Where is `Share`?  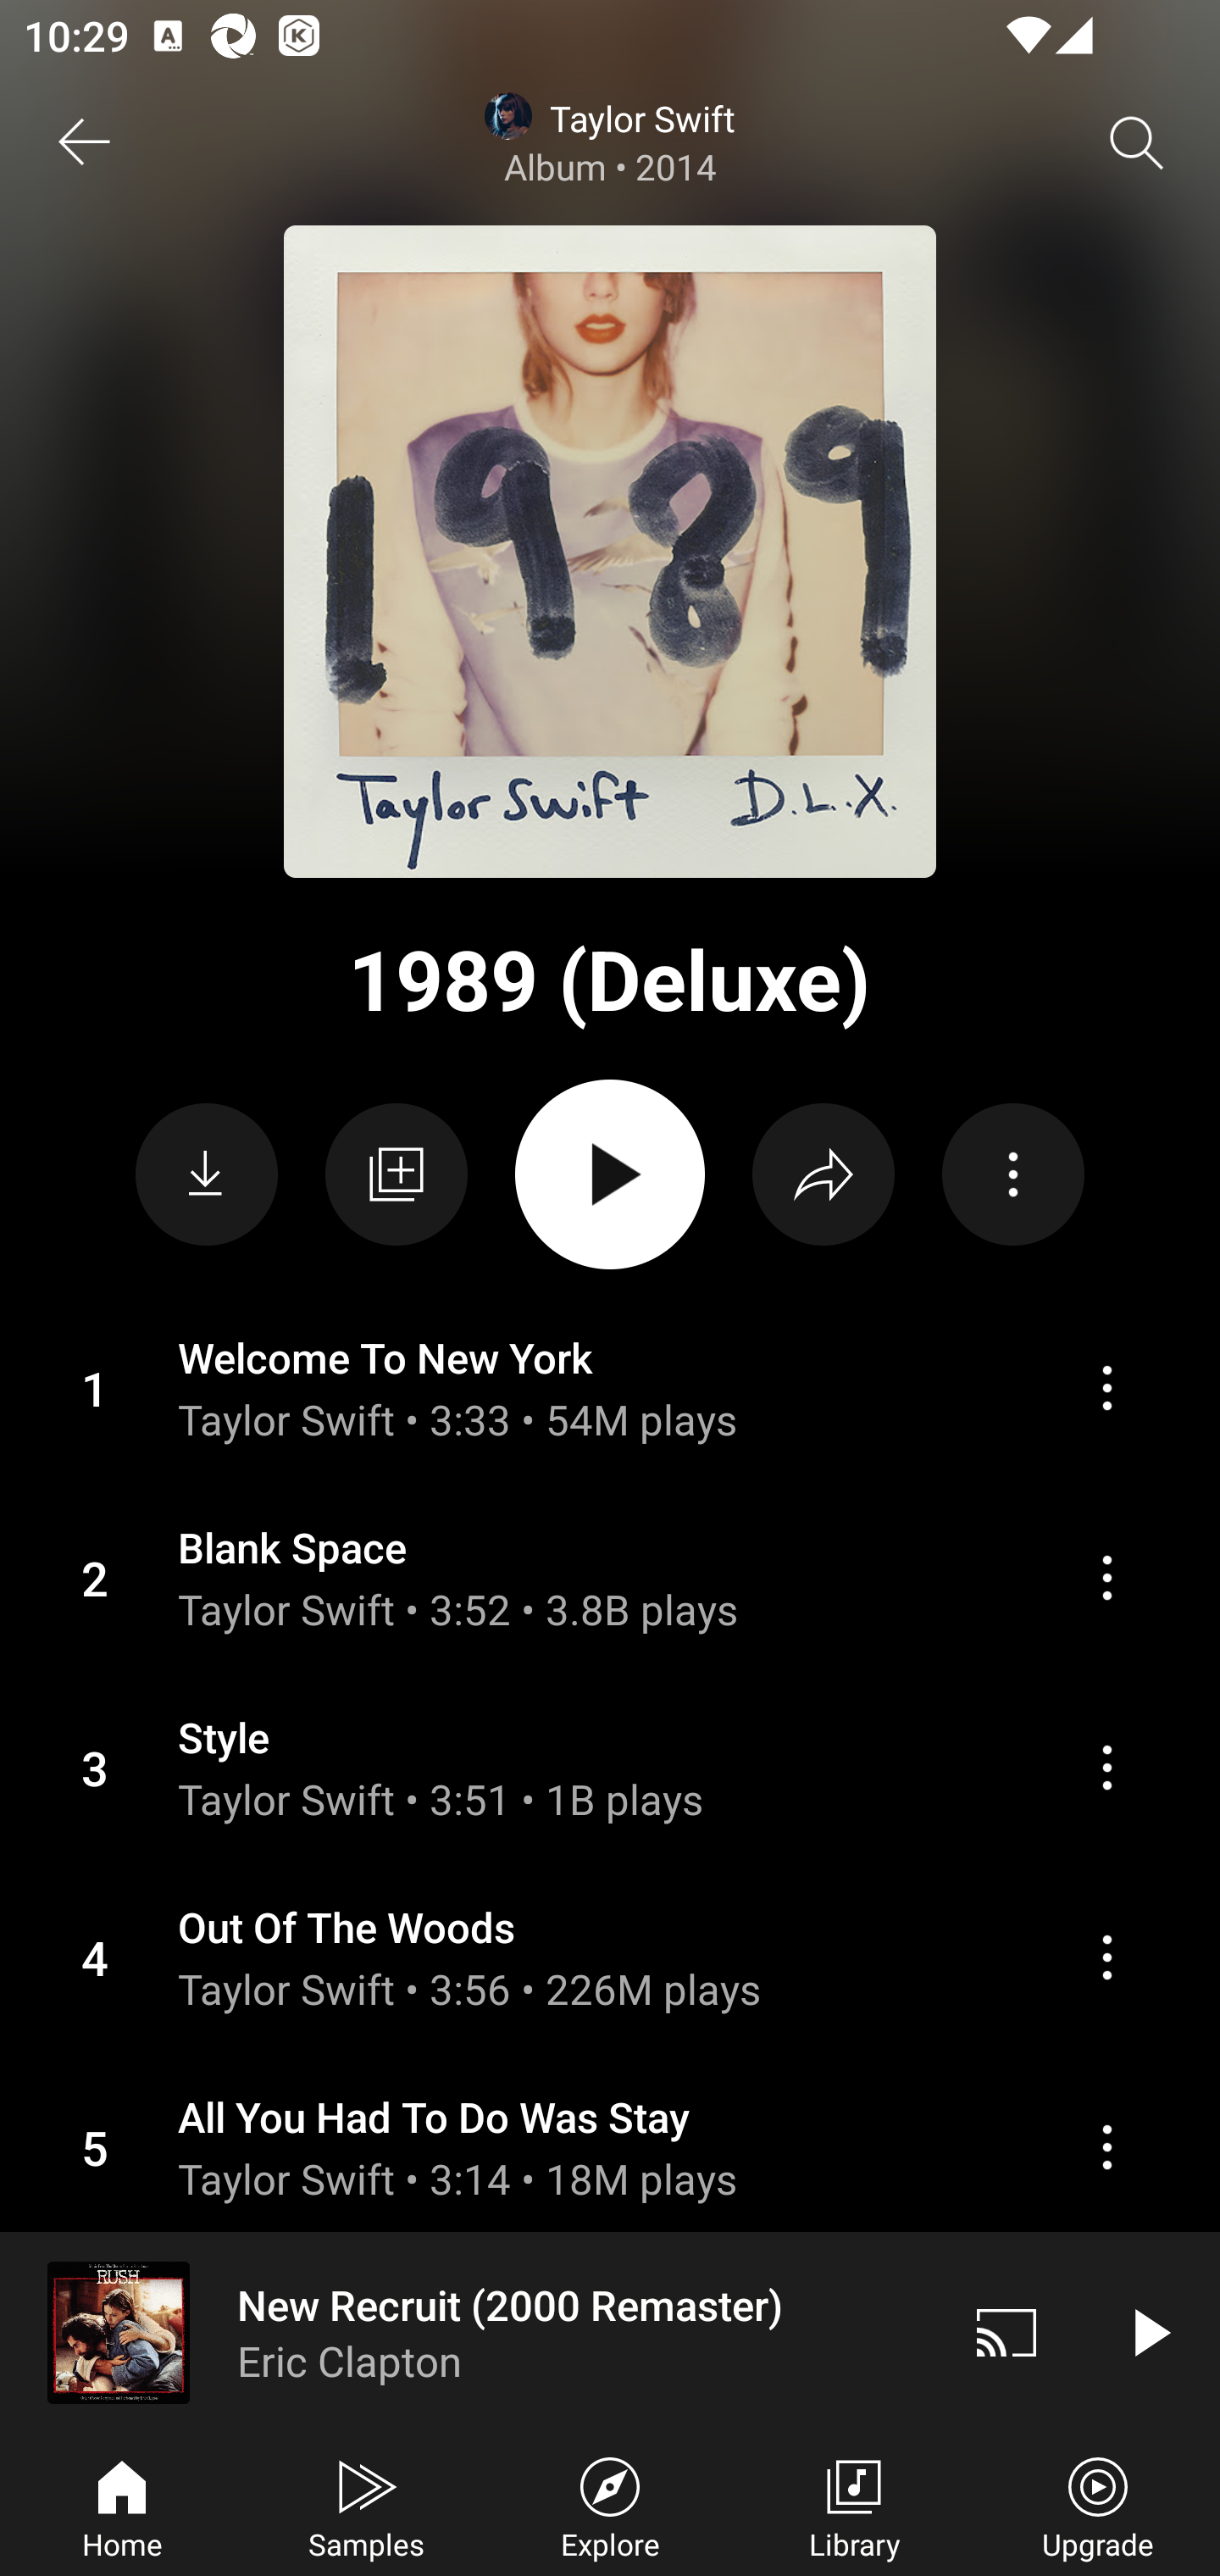 Share is located at coordinates (823, 1174).